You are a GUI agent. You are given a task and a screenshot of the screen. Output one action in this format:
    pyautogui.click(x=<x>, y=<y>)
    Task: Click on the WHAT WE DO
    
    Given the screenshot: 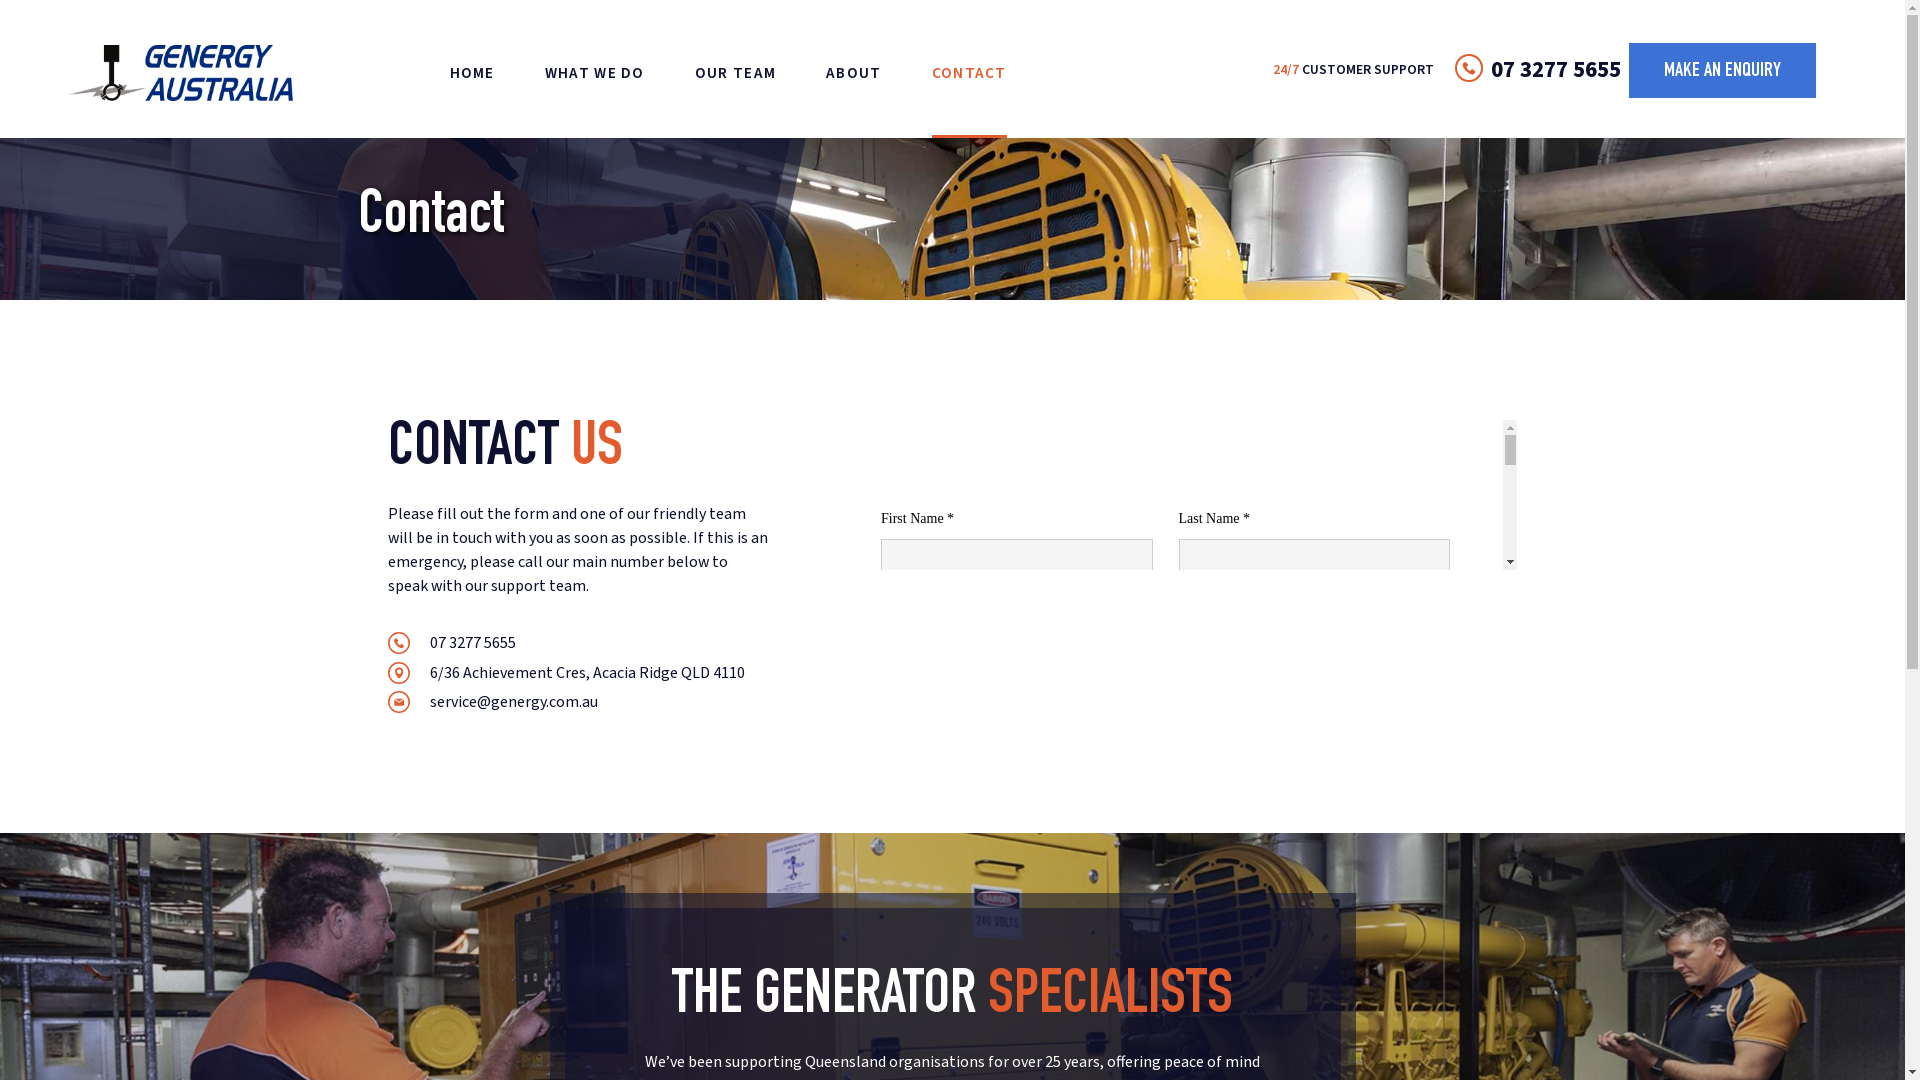 What is the action you would take?
    pyautogui.click(x=595, y=73)
    